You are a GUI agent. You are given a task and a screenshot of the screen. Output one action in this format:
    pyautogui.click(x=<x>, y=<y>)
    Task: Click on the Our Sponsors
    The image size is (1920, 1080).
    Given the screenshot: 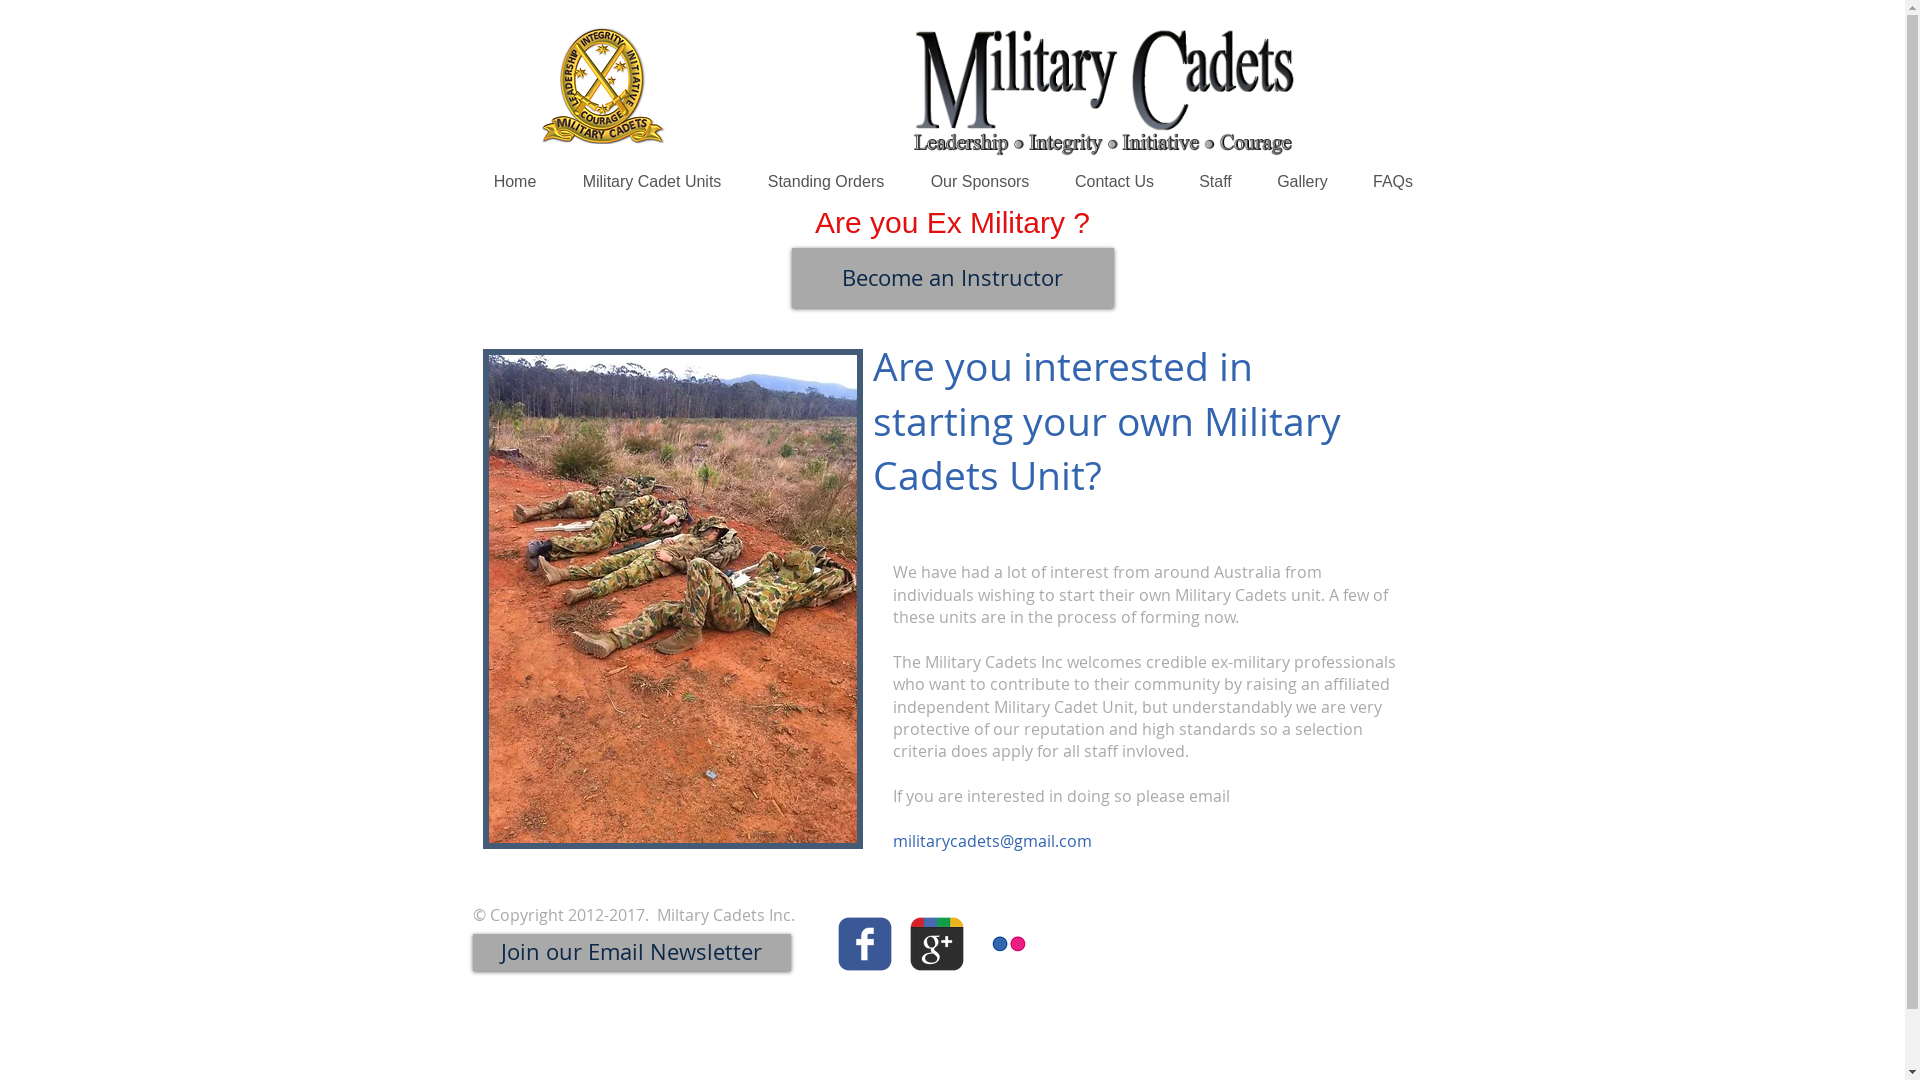 What is the action you would take?
    pyautogui.click(x=980, y=182)
    